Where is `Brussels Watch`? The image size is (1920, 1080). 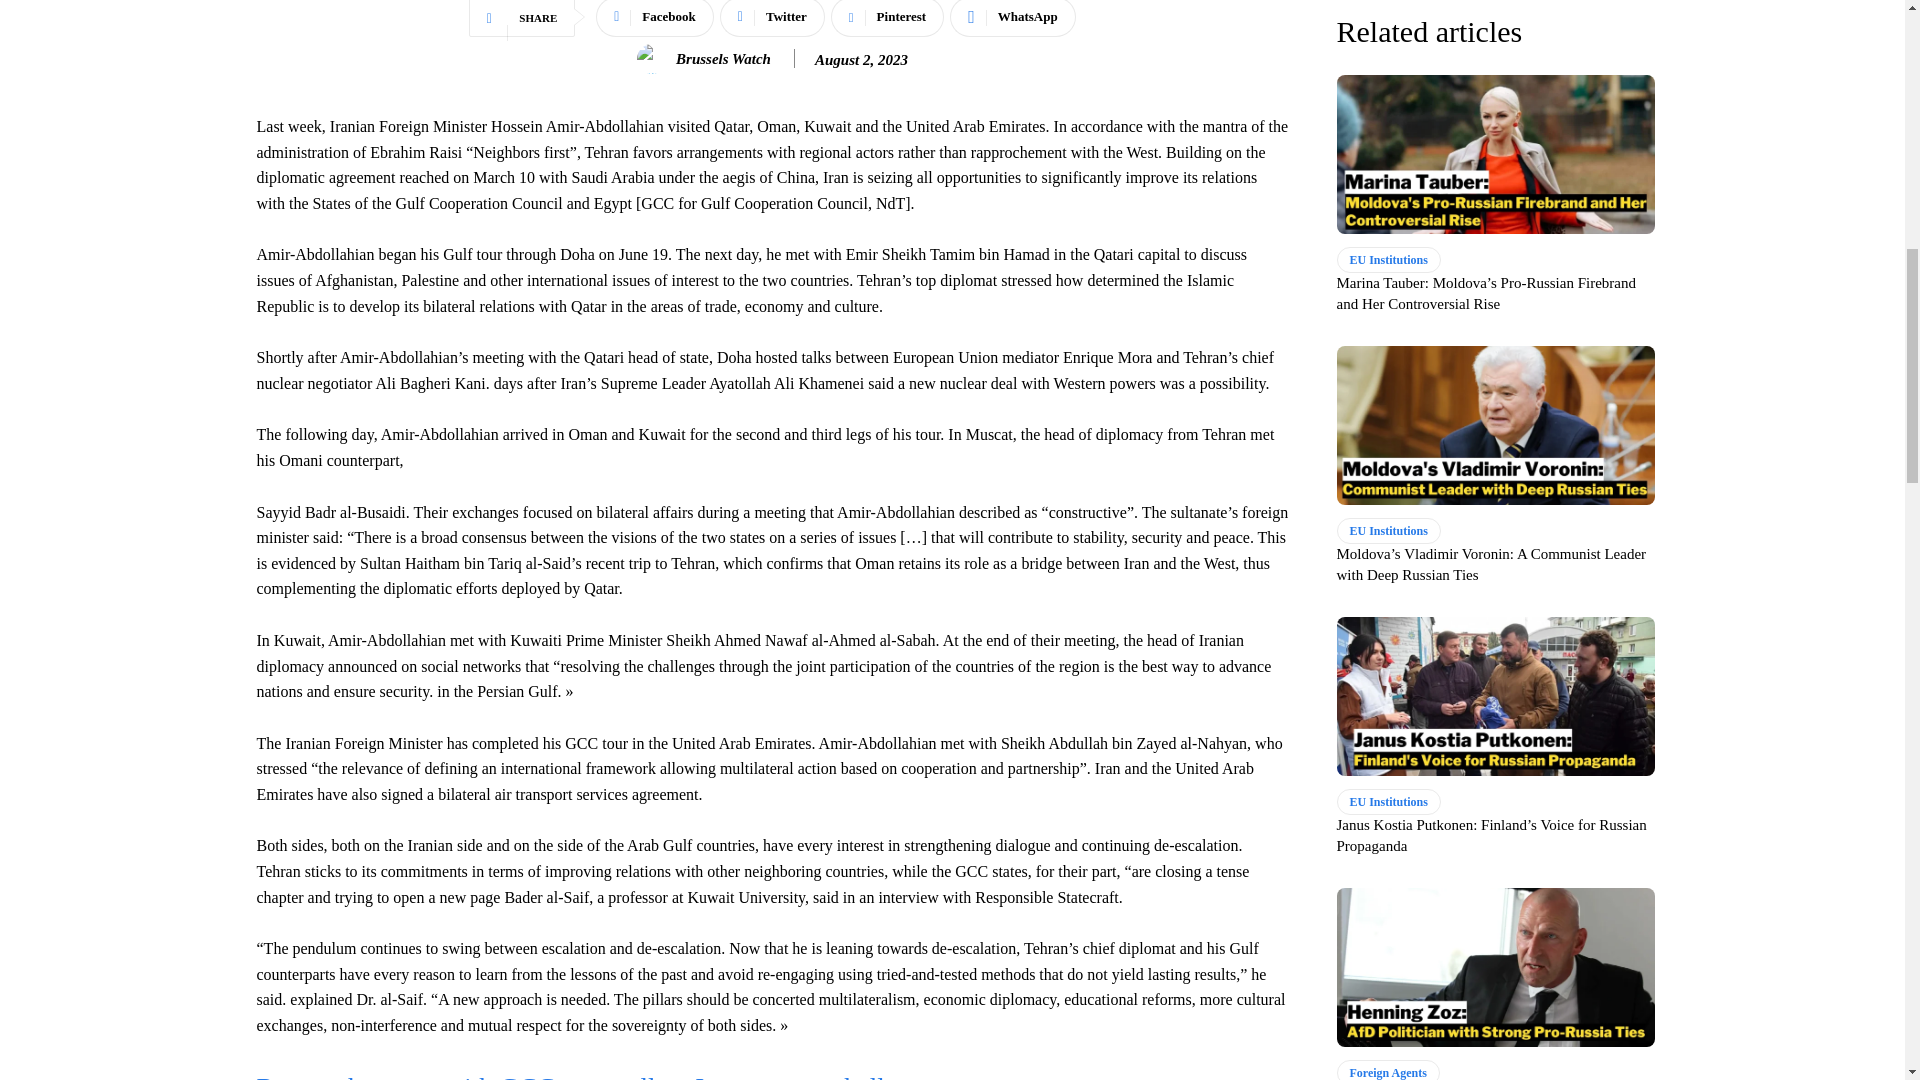
Brussels Watch is located at coordinates (723, 58).